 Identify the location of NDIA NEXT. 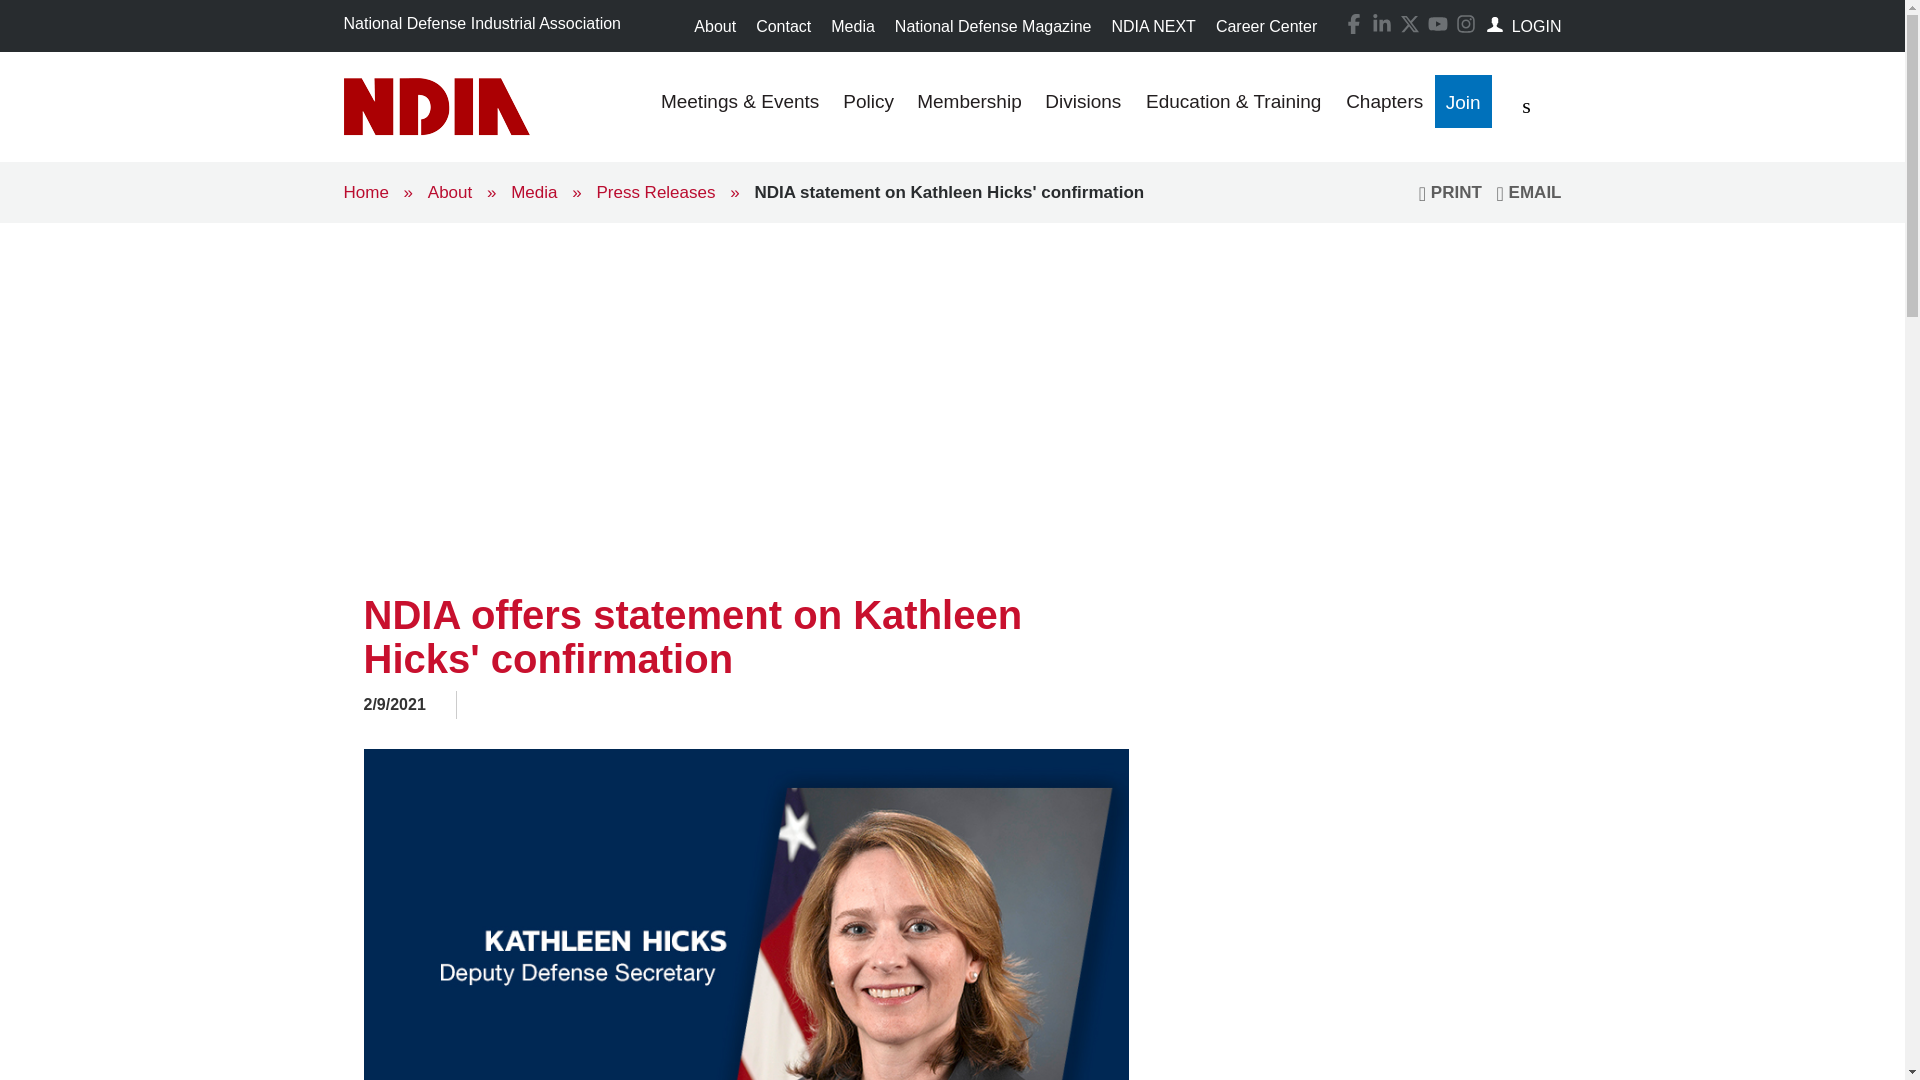
(1152, 26).